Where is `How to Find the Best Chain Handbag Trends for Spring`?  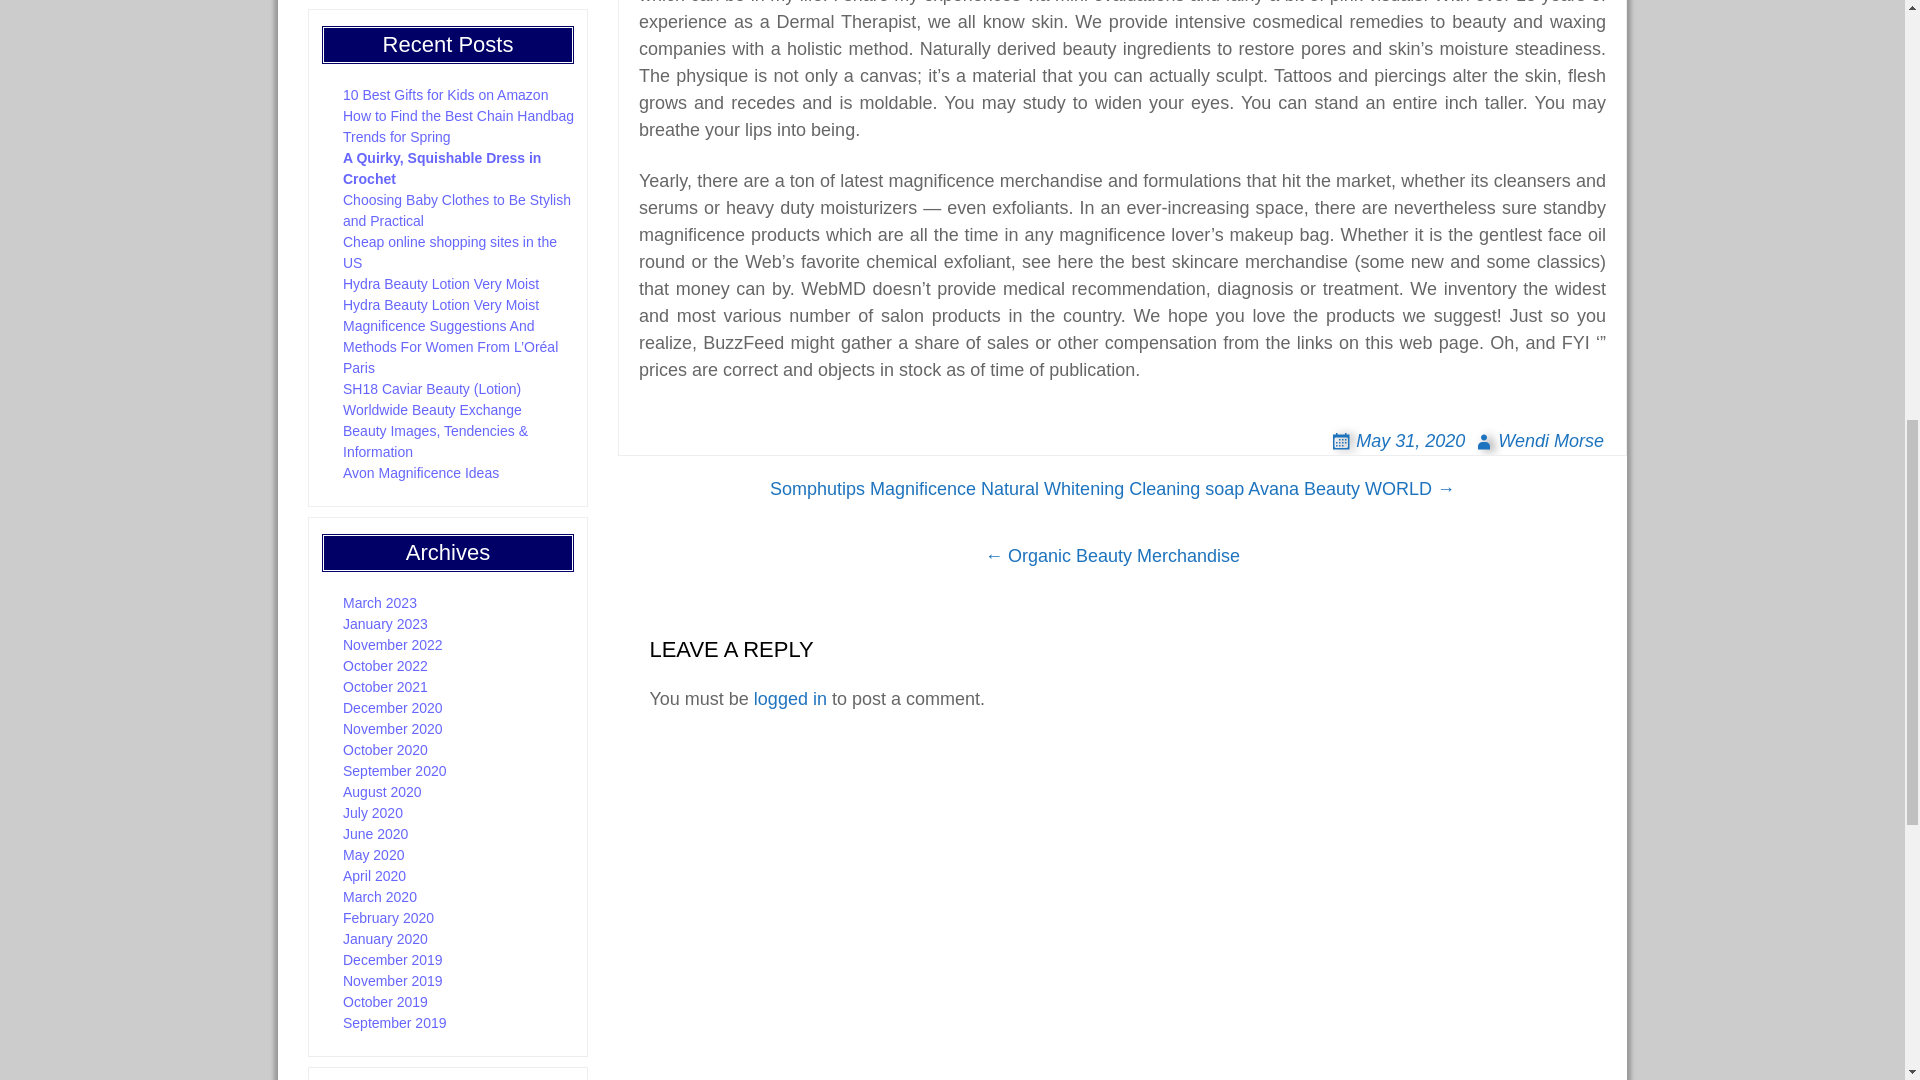 How to Find the Best Chain Handbag Trends for Spring is located at coordinates (458, 126).